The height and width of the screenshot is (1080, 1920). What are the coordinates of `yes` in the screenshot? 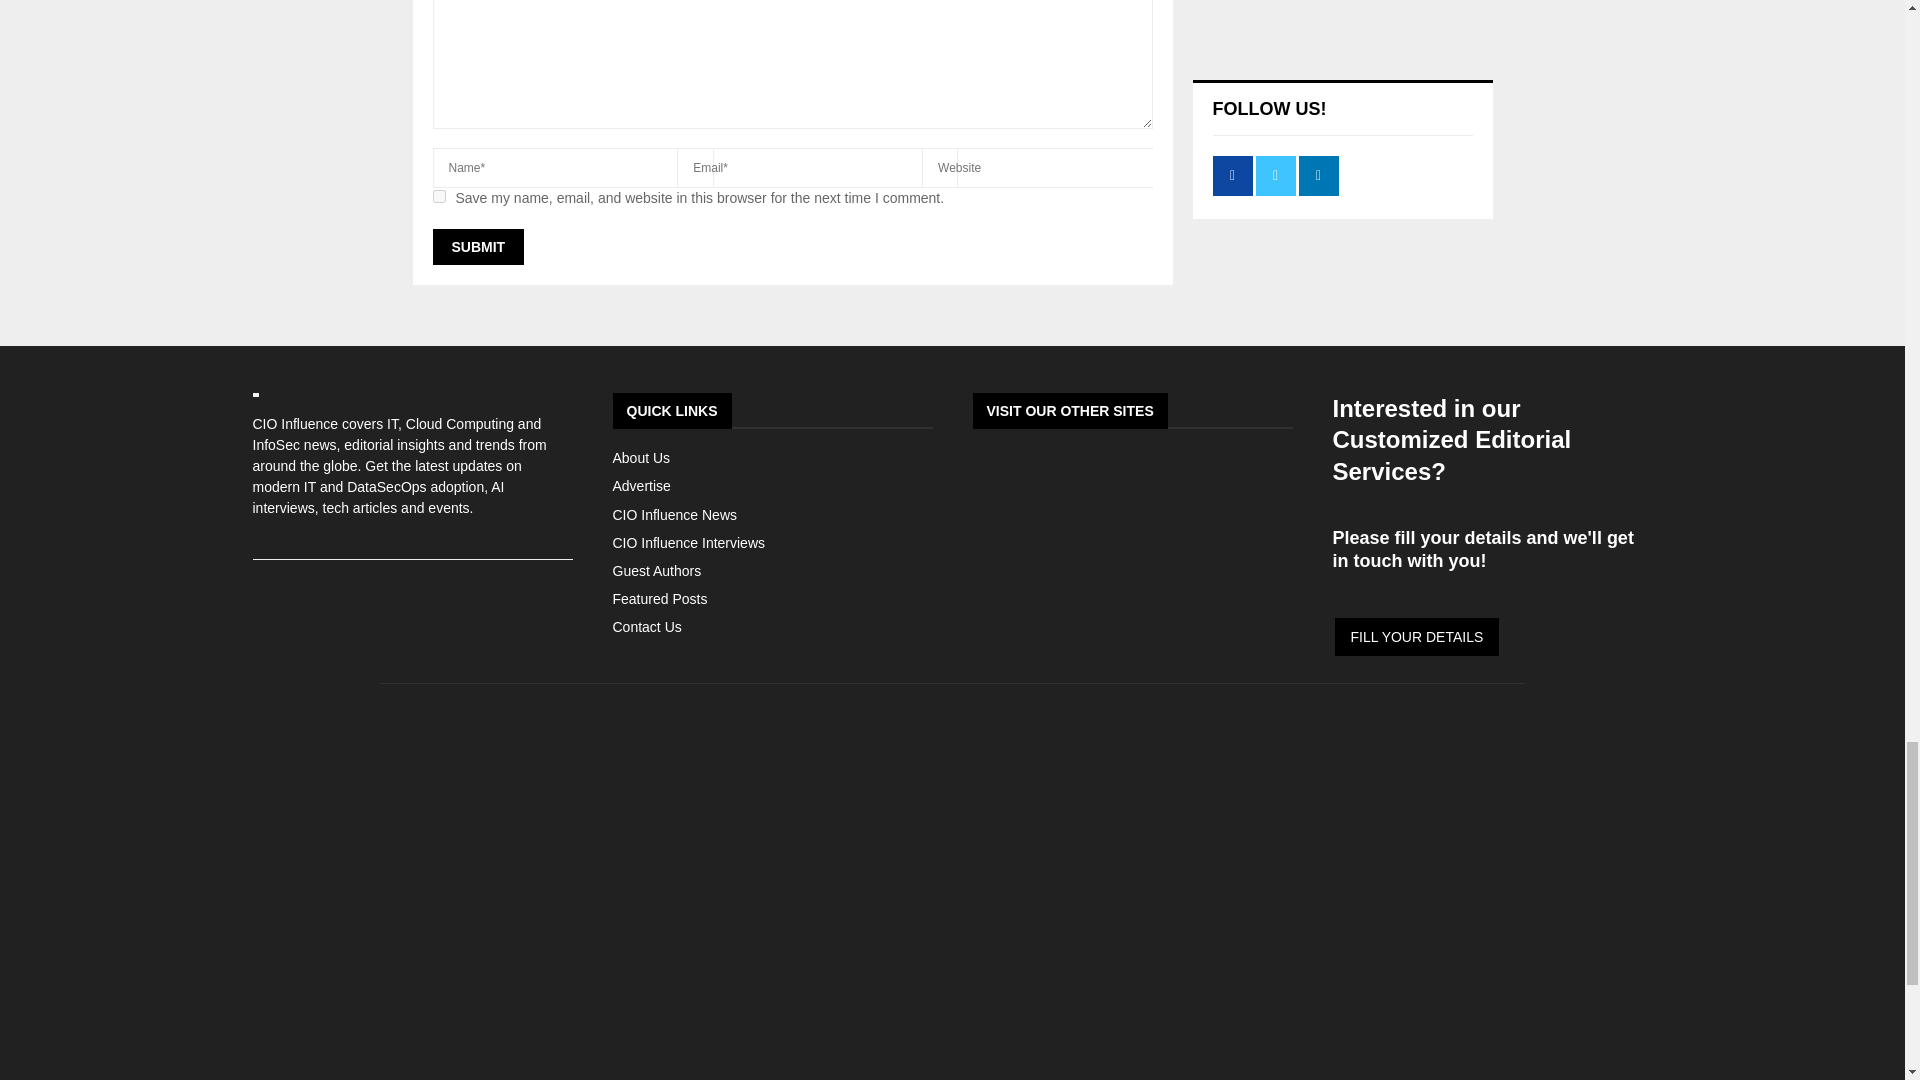 It's located at (438, 196).